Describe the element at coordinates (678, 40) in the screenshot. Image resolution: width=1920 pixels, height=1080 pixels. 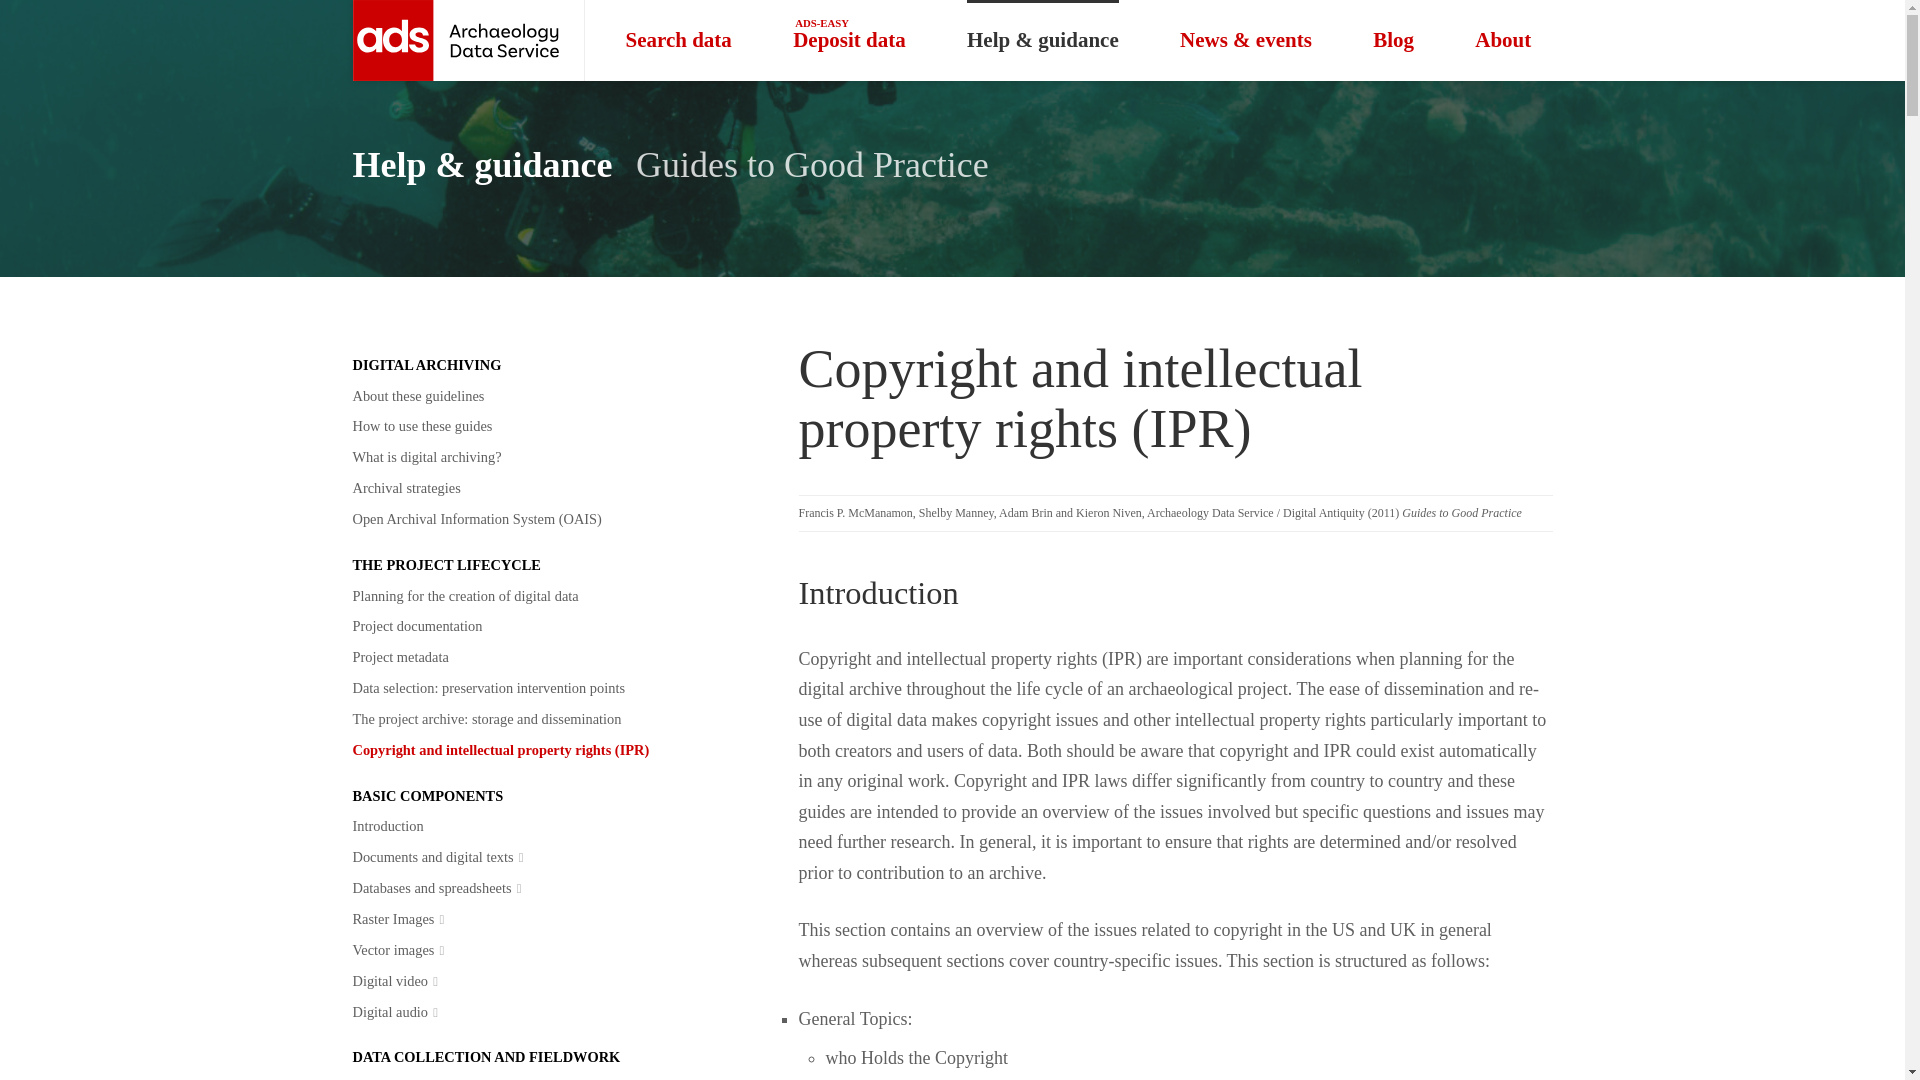
I see `Search data` at that location.